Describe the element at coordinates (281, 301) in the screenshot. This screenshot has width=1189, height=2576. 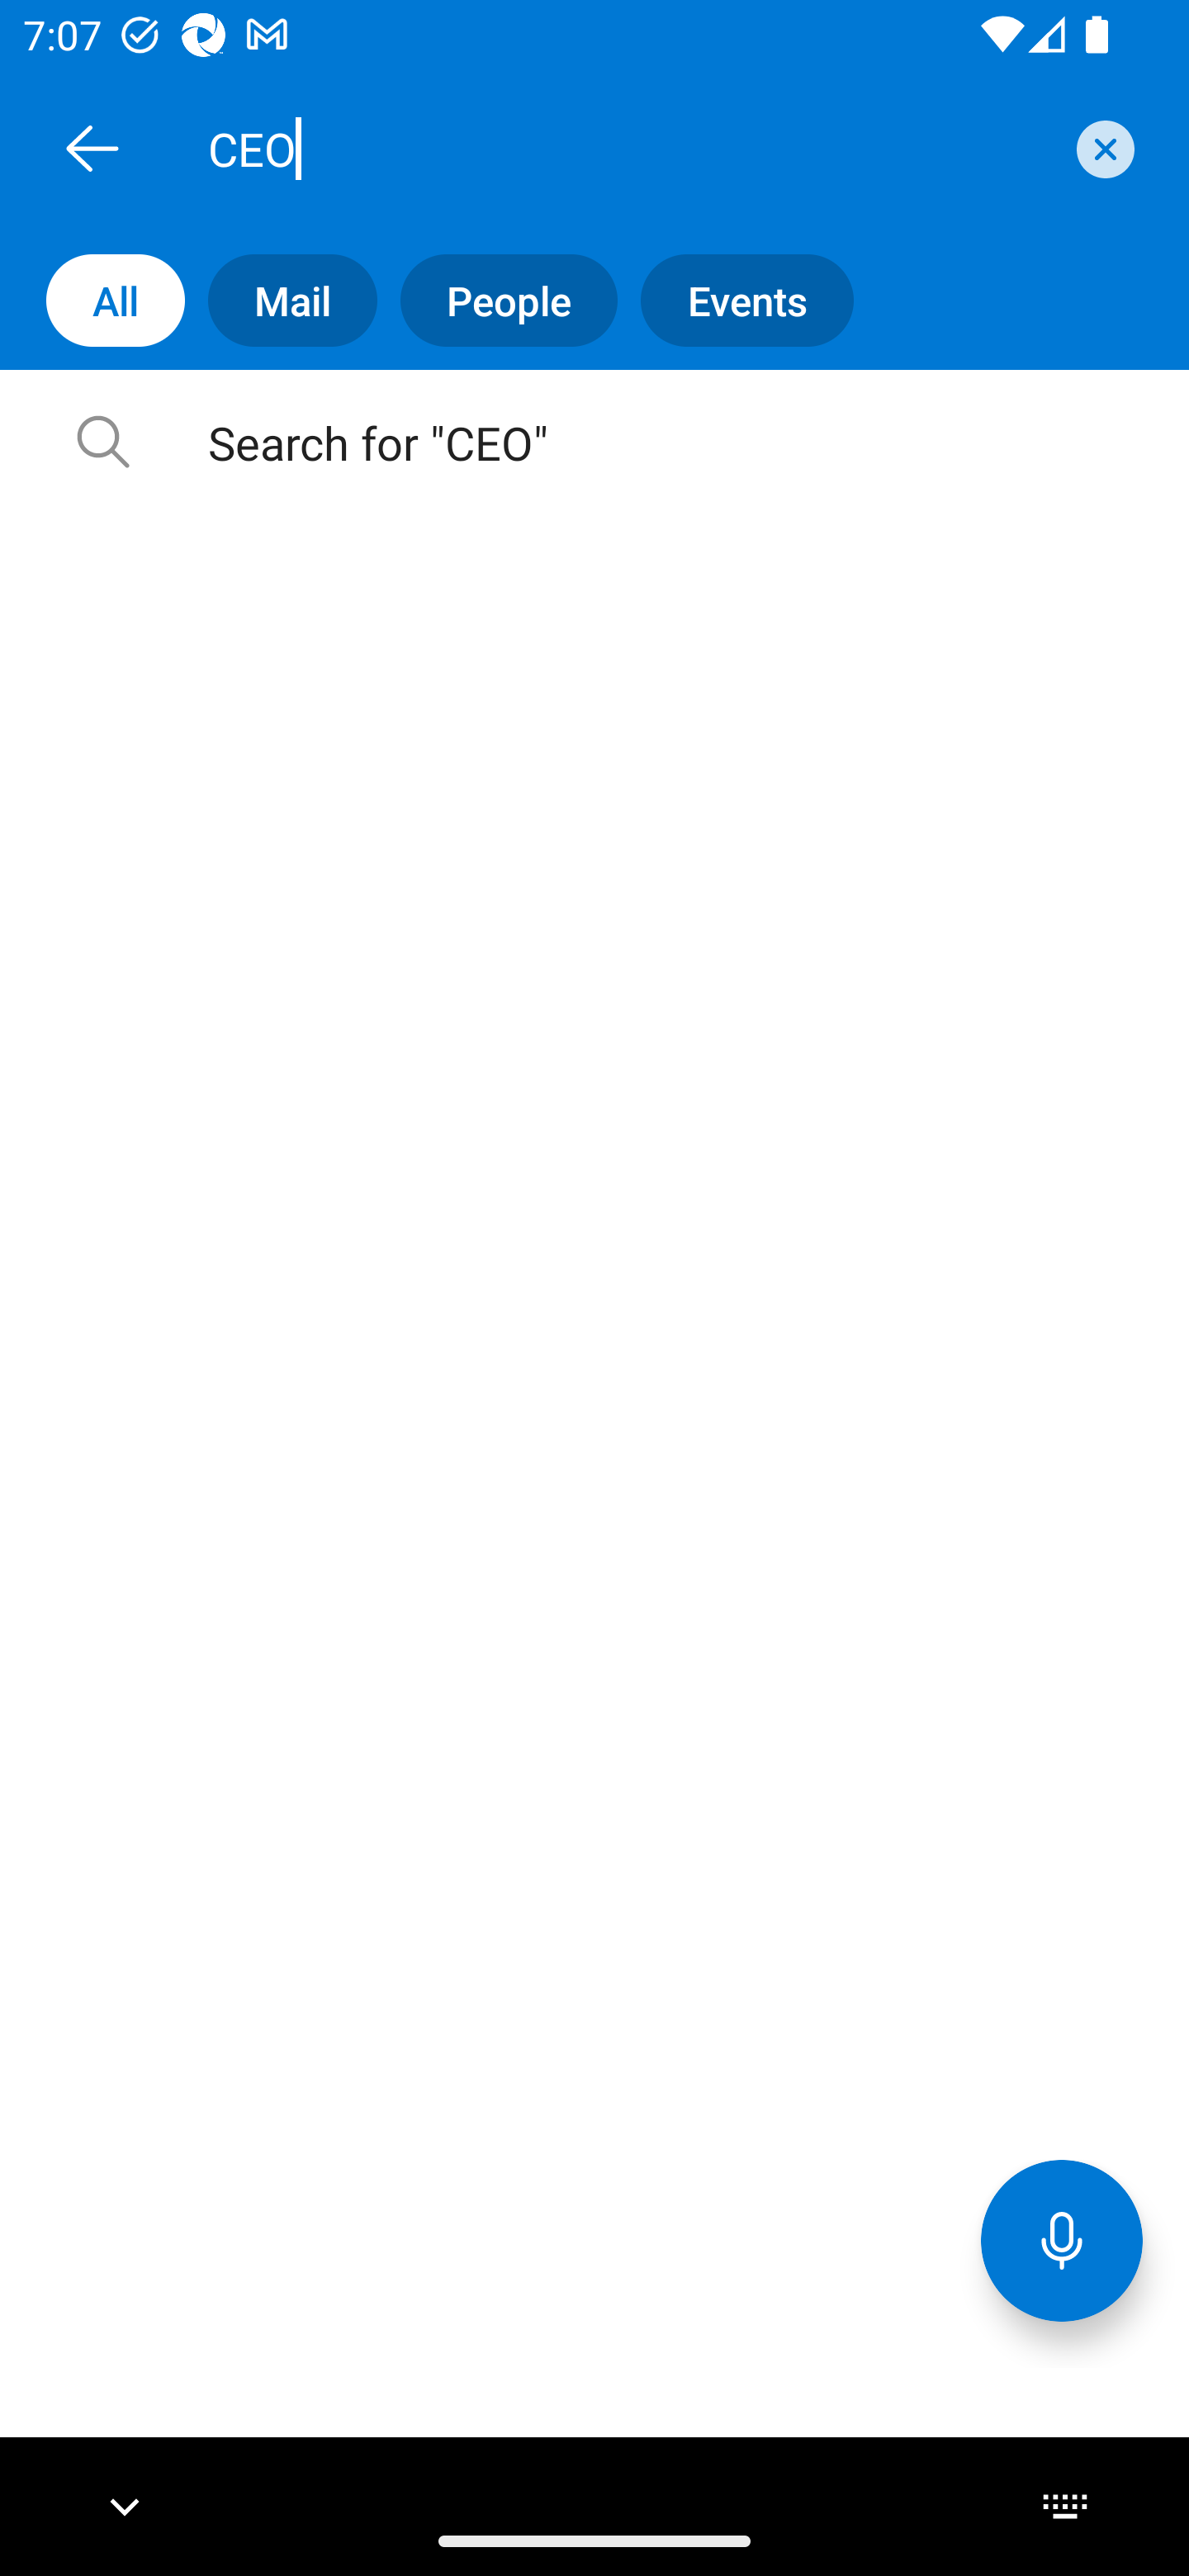
I see `Mail` at that location.